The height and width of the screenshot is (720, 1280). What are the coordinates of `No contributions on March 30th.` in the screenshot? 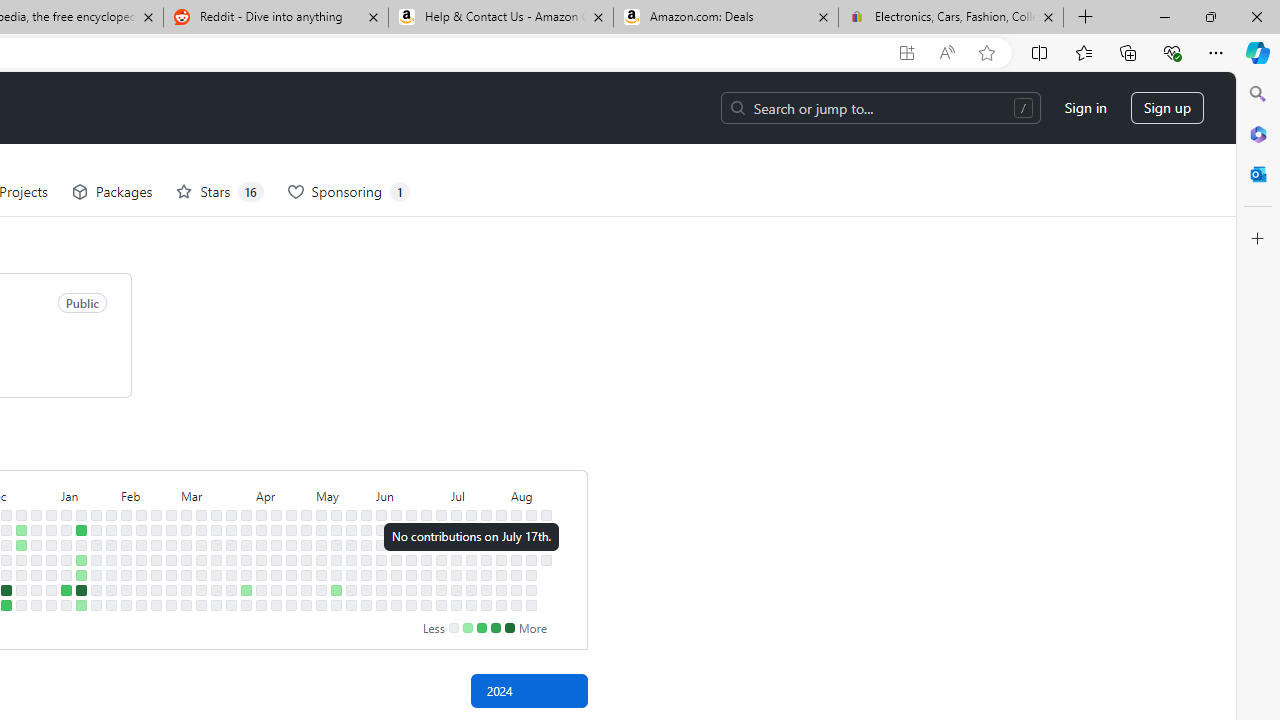 It's located at (231, 605).